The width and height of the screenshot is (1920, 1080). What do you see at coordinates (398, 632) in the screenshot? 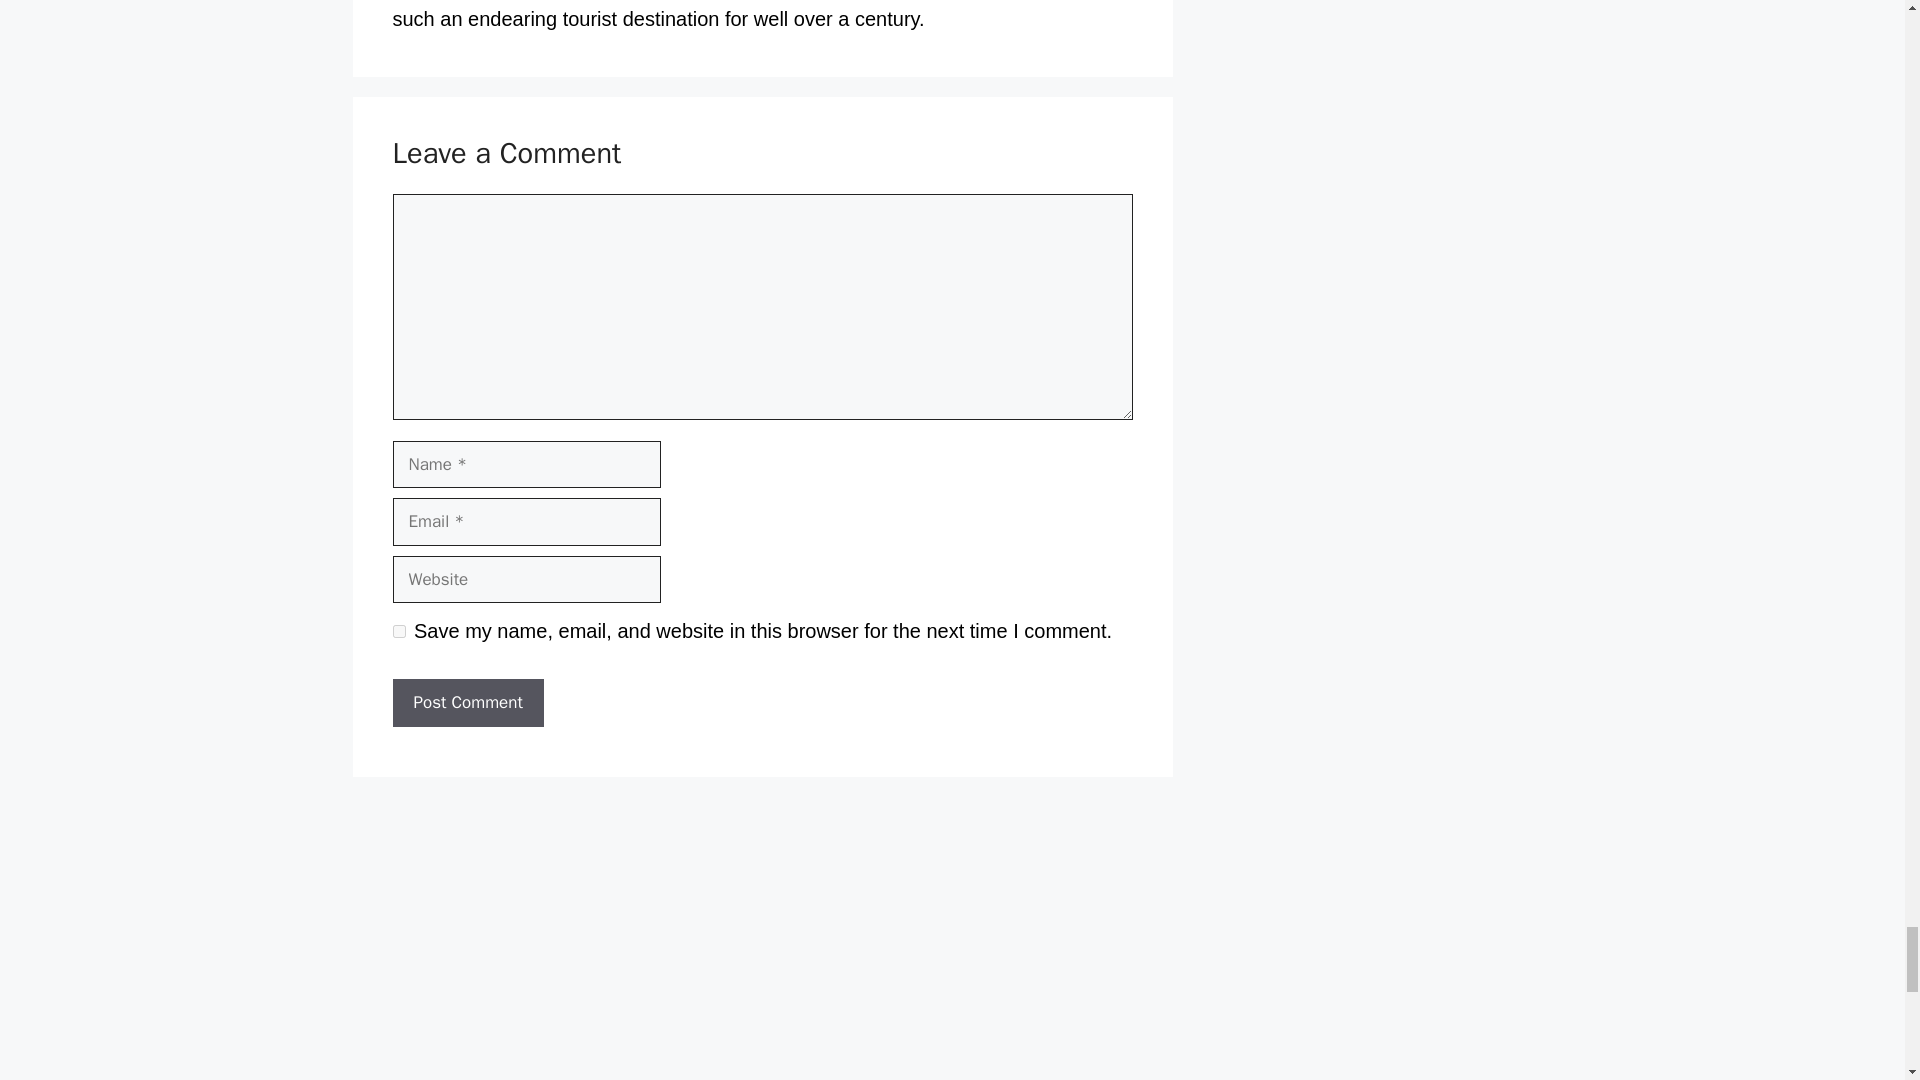
I see `yes` at bounding box center [398, 632].